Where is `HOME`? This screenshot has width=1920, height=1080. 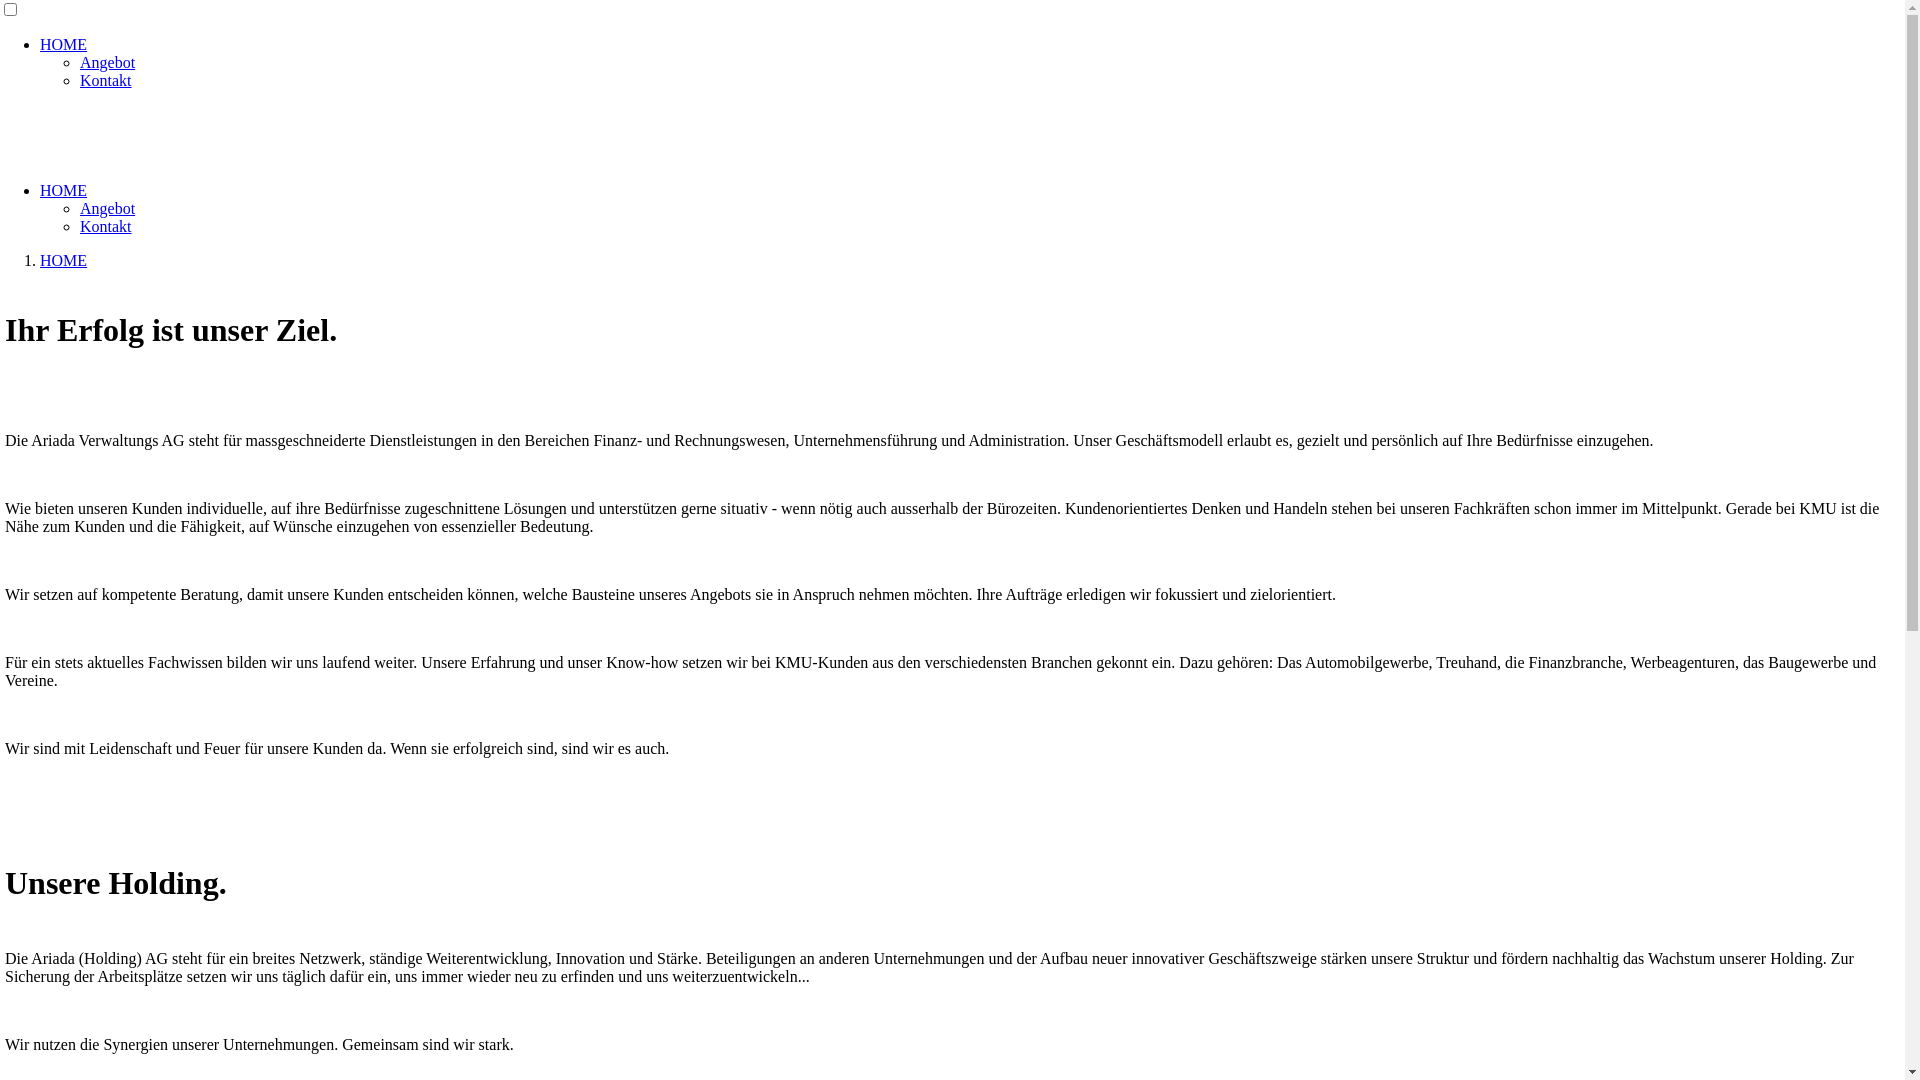
HOME is located at coordinates (64, 260).